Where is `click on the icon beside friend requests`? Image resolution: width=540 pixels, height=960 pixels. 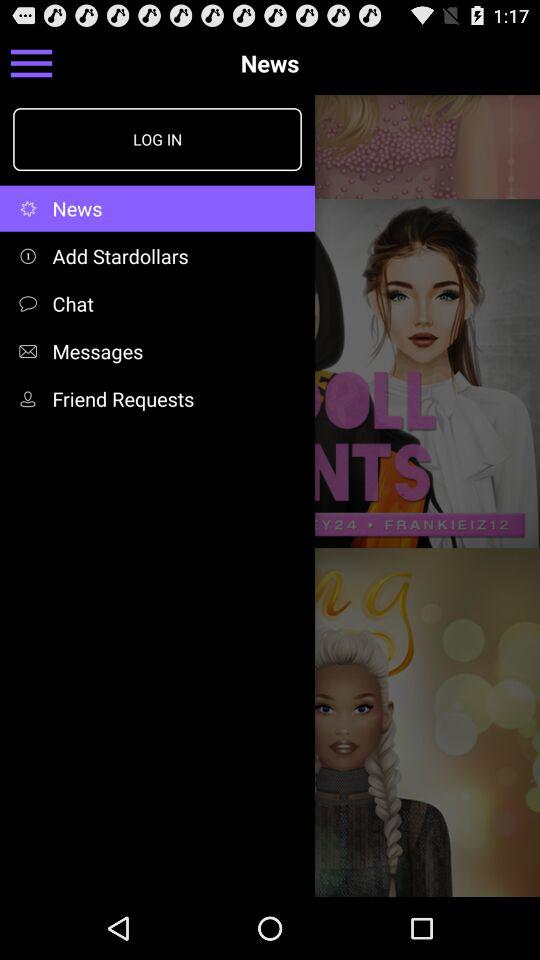
click on the icon beside friend requests is located at coordinates (32, 398).